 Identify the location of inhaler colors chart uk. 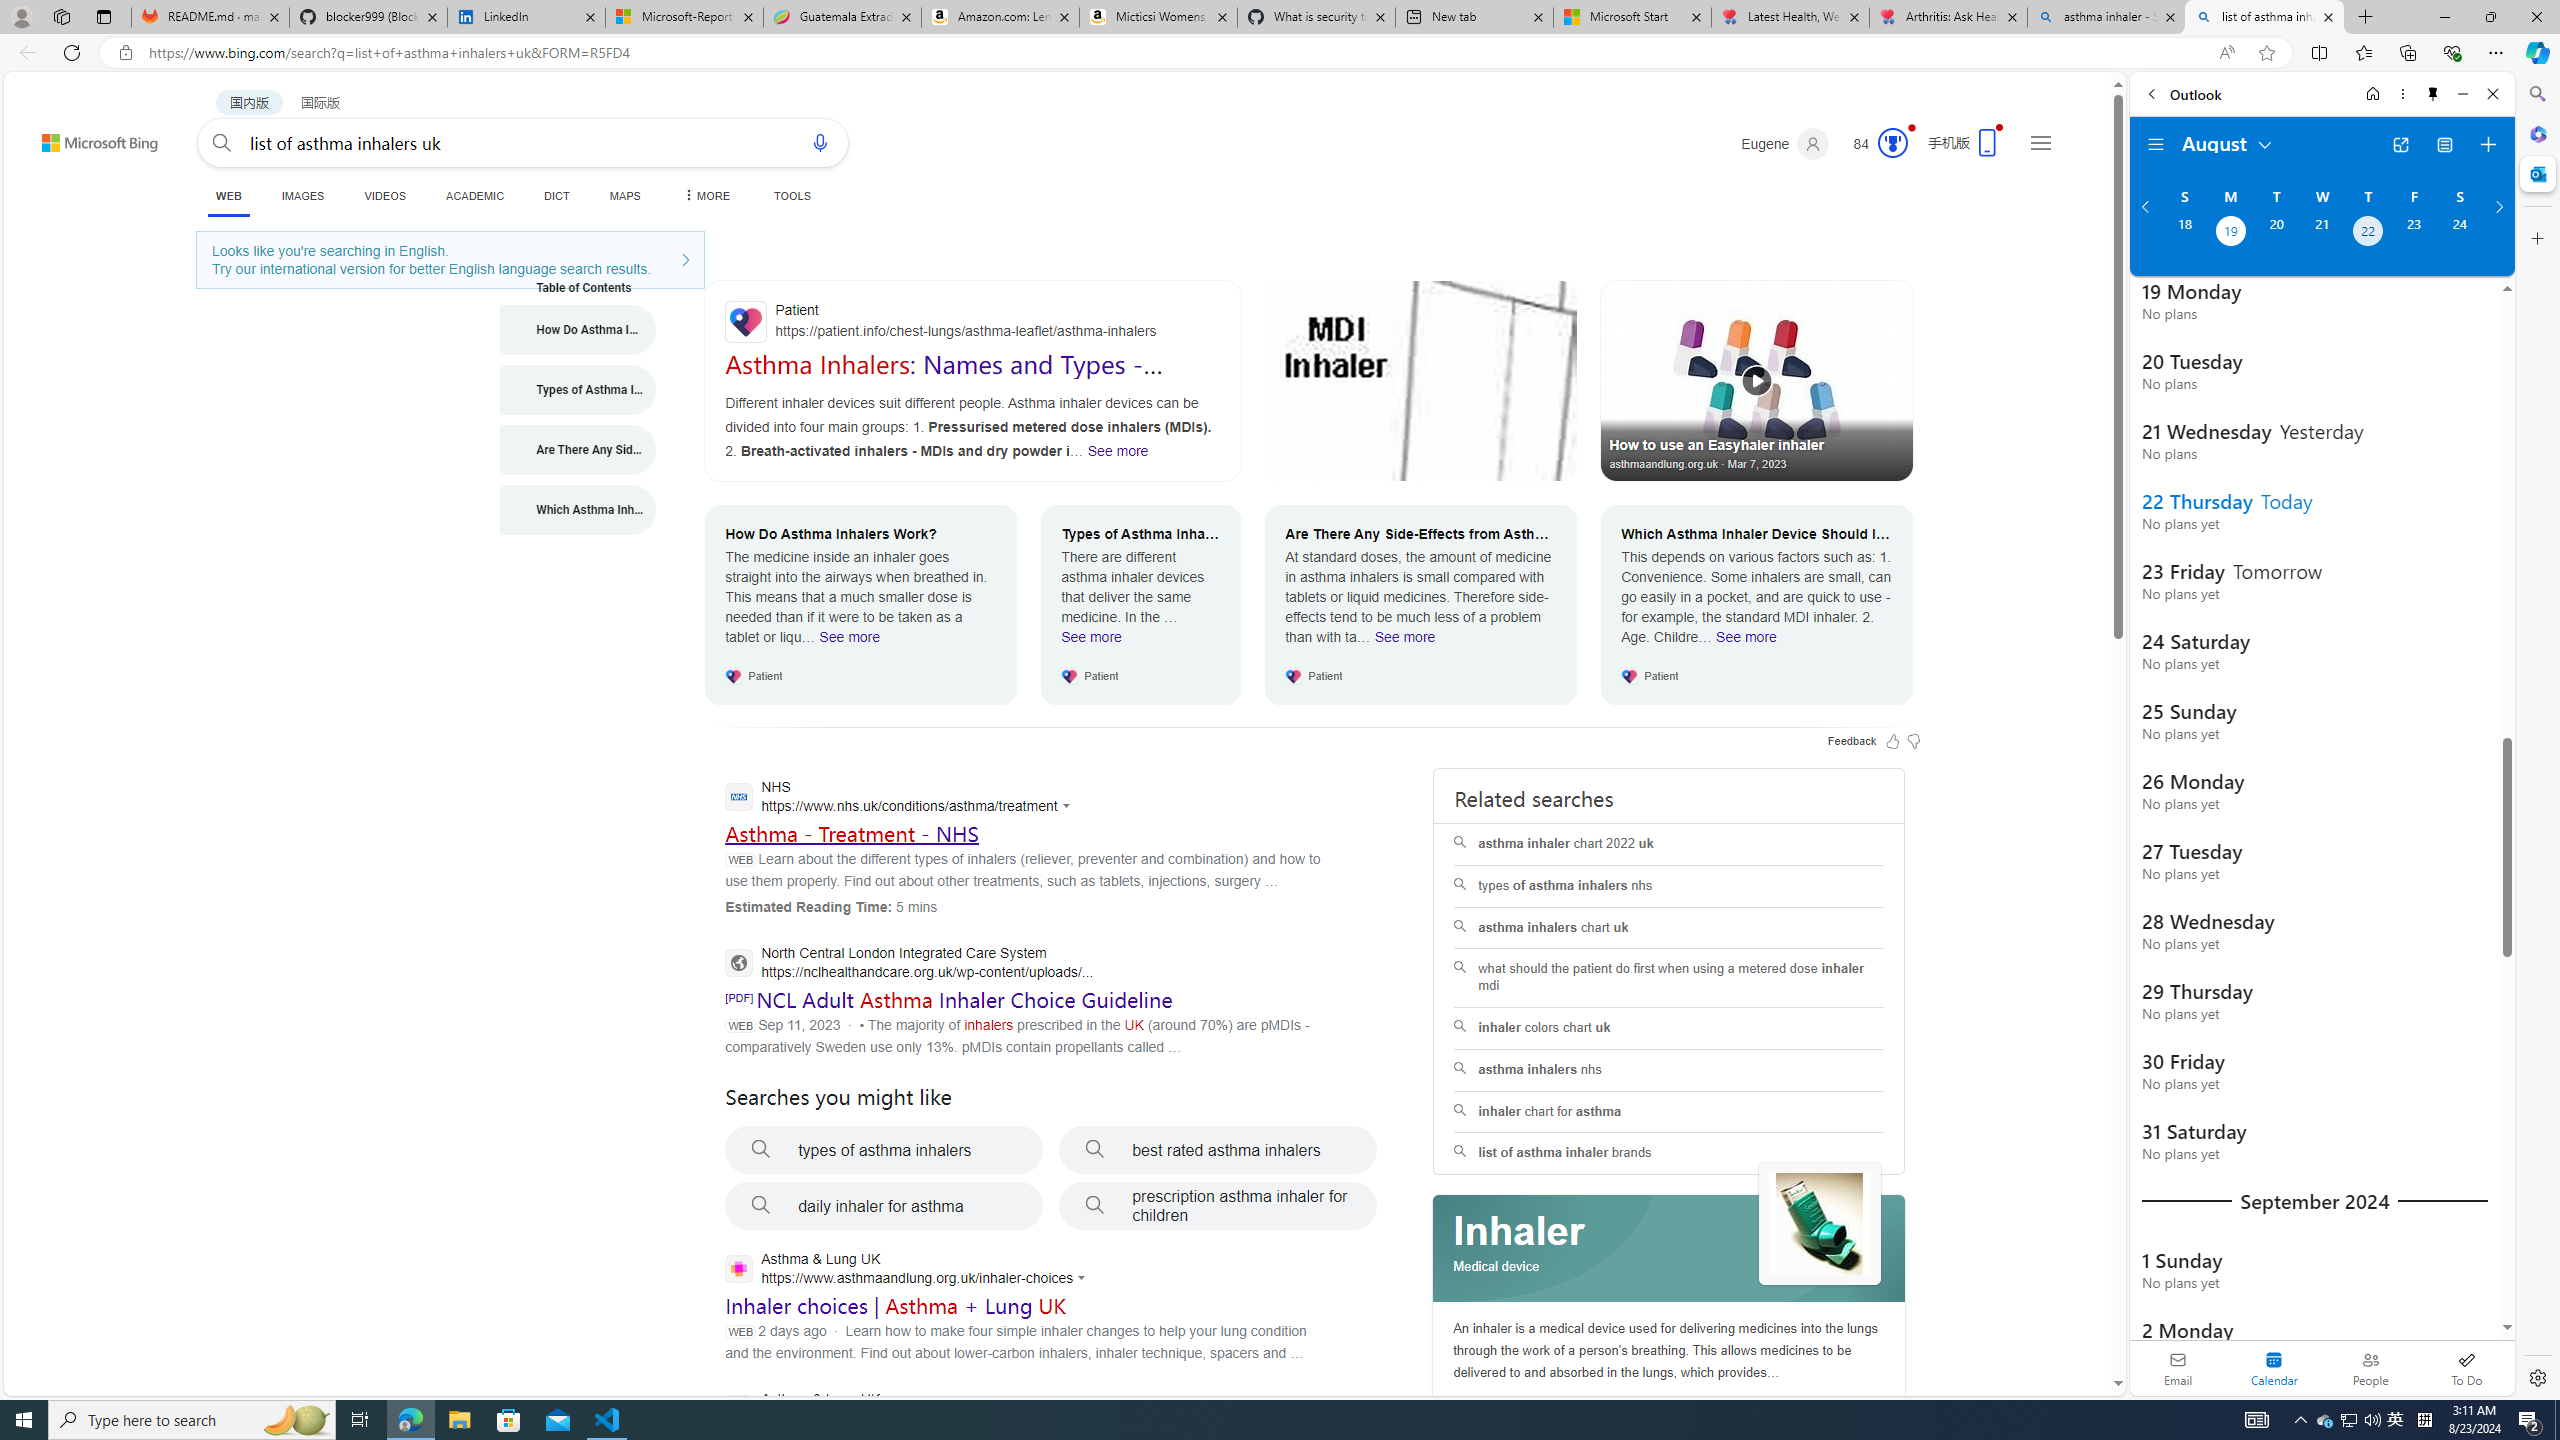
(1668, 1027).